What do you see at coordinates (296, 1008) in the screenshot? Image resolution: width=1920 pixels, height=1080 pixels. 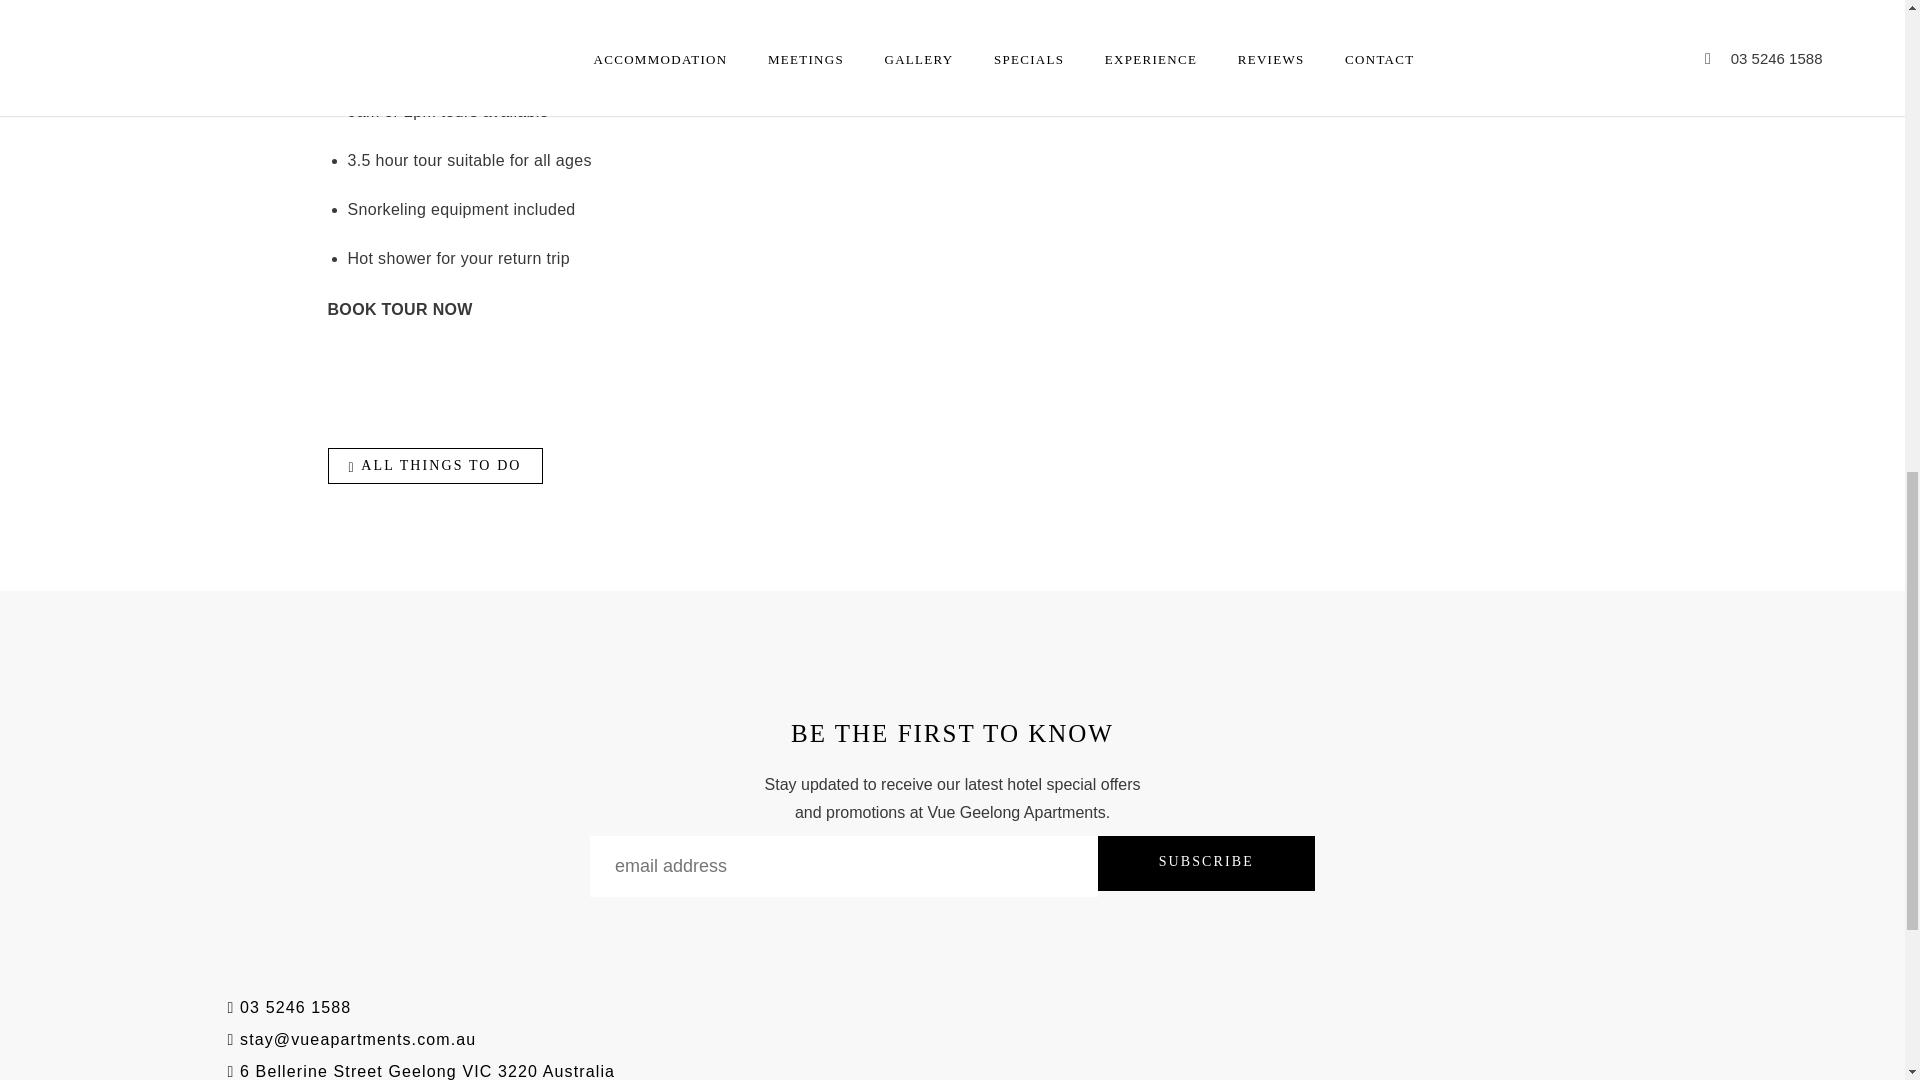 I see `03 5246 1588` at bounding box center [296, 1008].